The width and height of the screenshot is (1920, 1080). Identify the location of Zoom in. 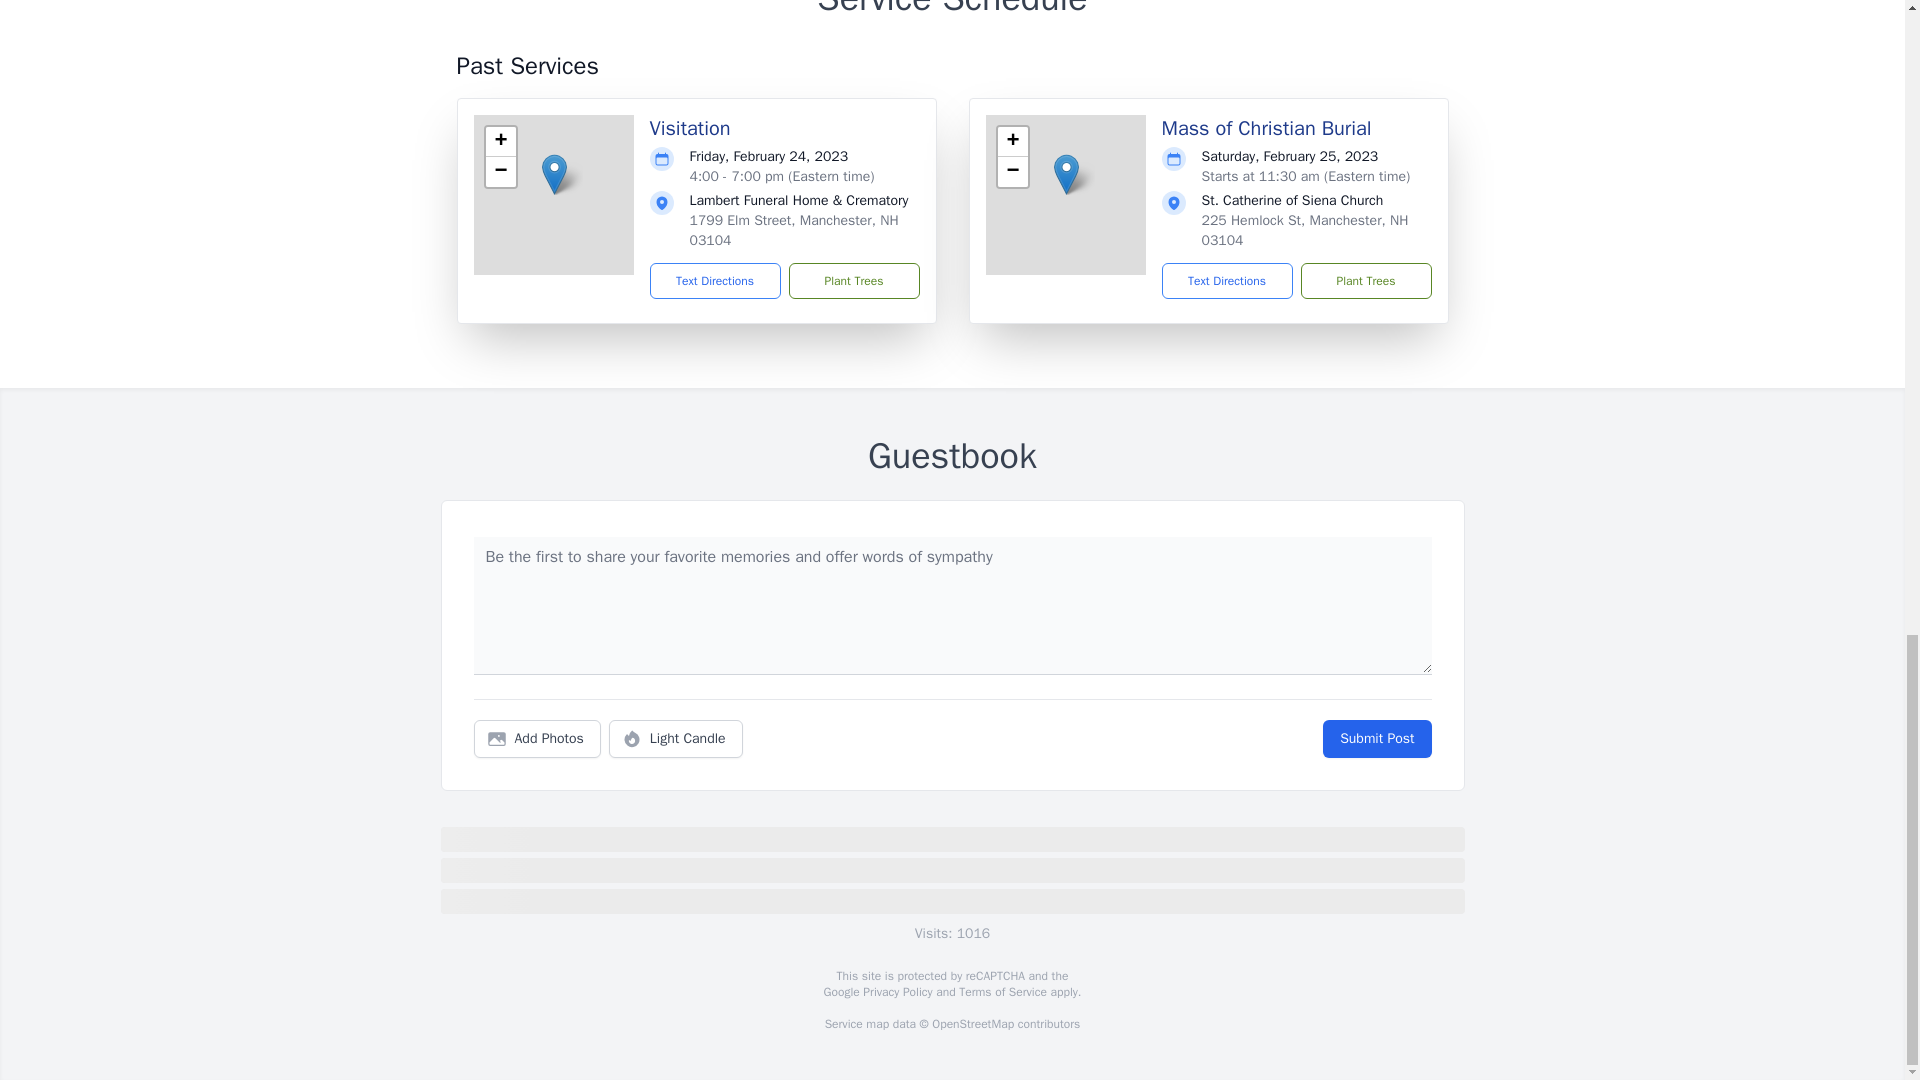
(500, 142).